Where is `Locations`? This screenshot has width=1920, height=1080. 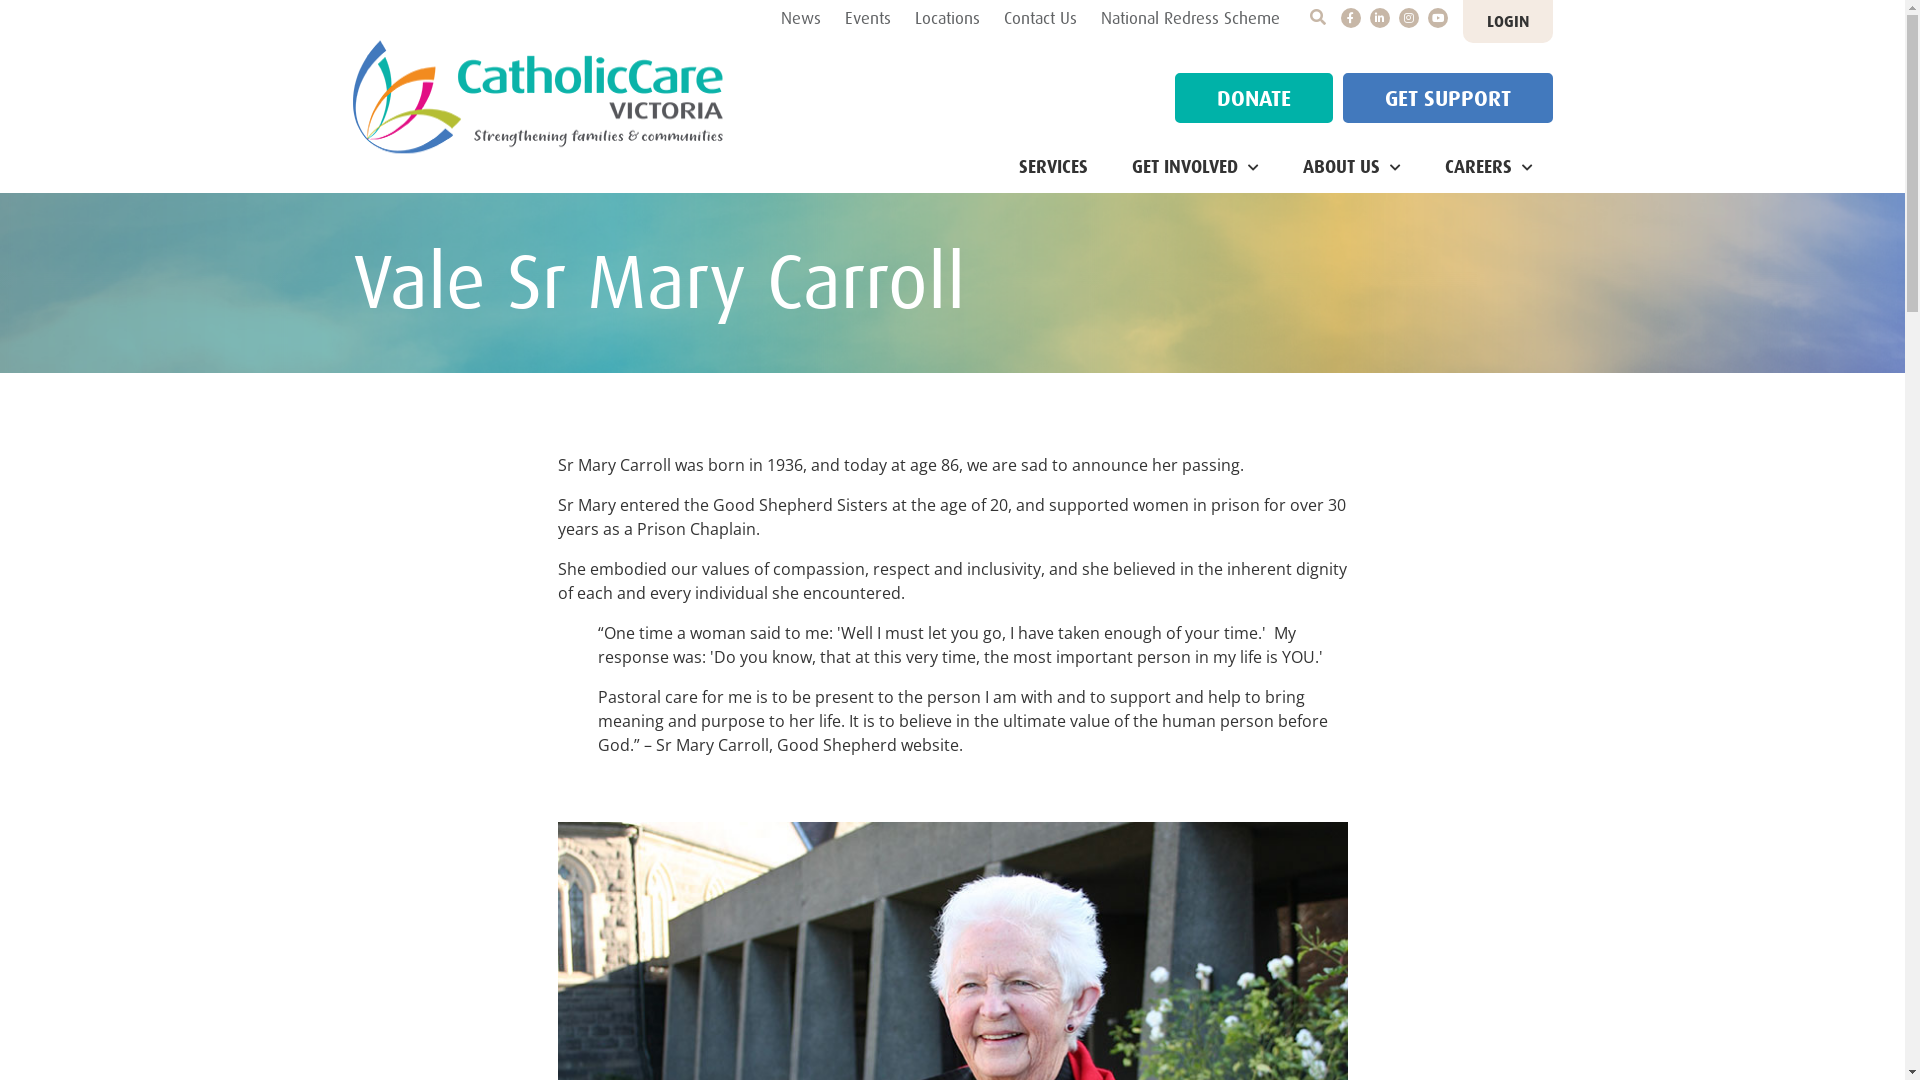 Locations is located at coordinates (946, 19).